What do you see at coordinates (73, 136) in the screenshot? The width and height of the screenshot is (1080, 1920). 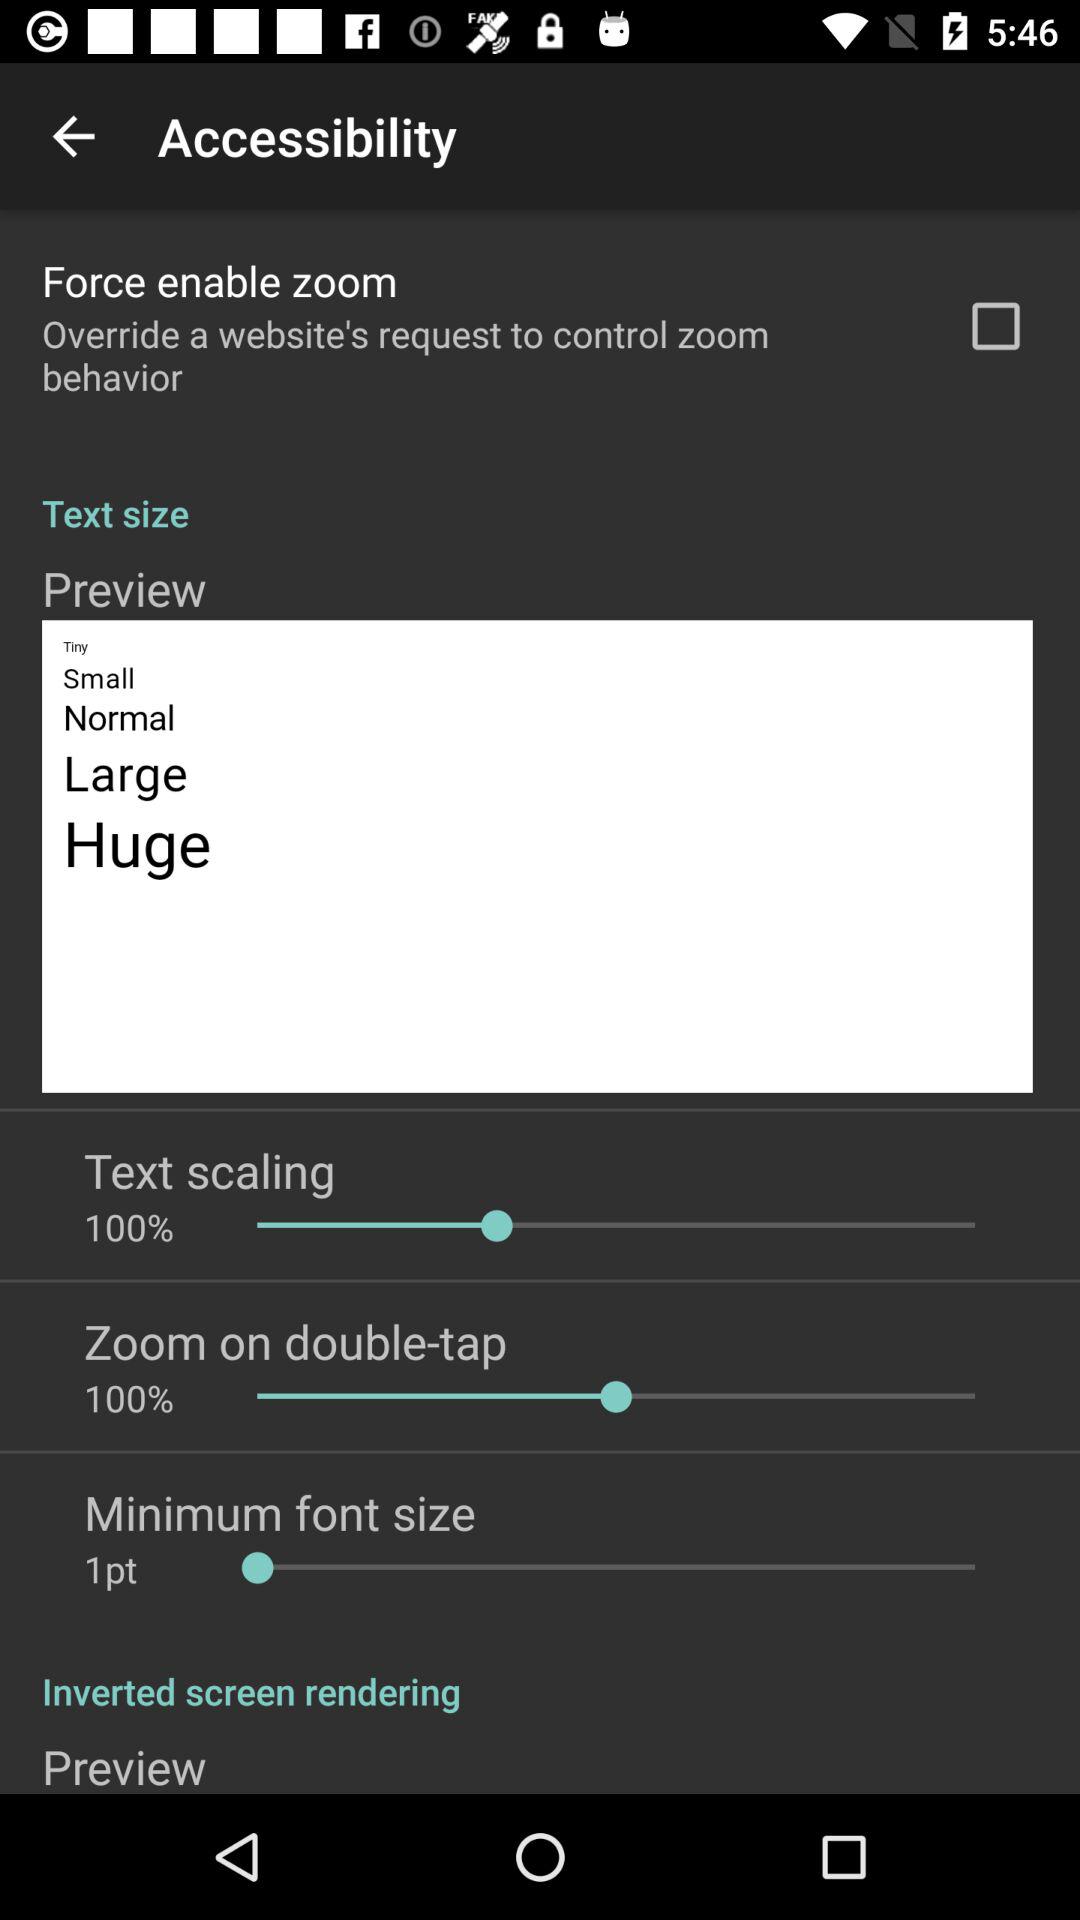 I see `launch the icon next to the accessibility` at bounding box center [73, 136].